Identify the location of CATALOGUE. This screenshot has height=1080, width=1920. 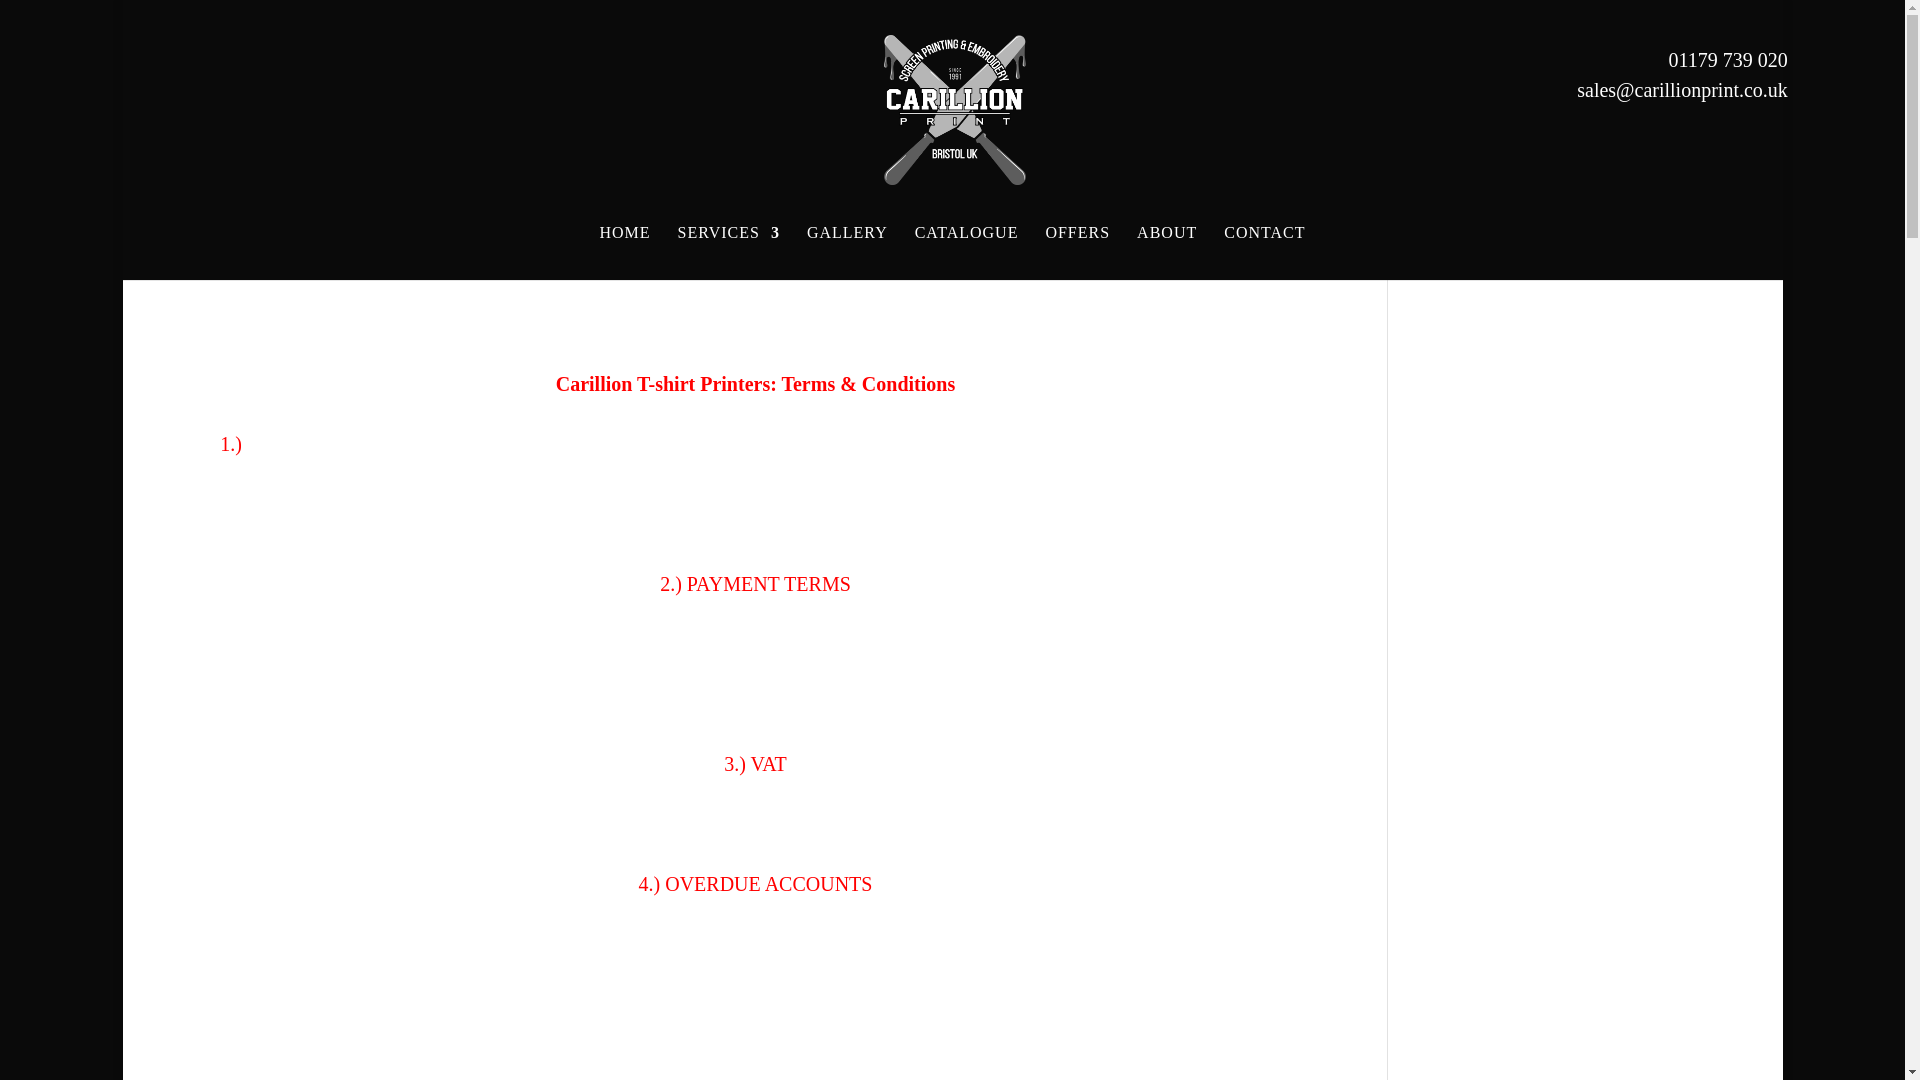
(967, 252).